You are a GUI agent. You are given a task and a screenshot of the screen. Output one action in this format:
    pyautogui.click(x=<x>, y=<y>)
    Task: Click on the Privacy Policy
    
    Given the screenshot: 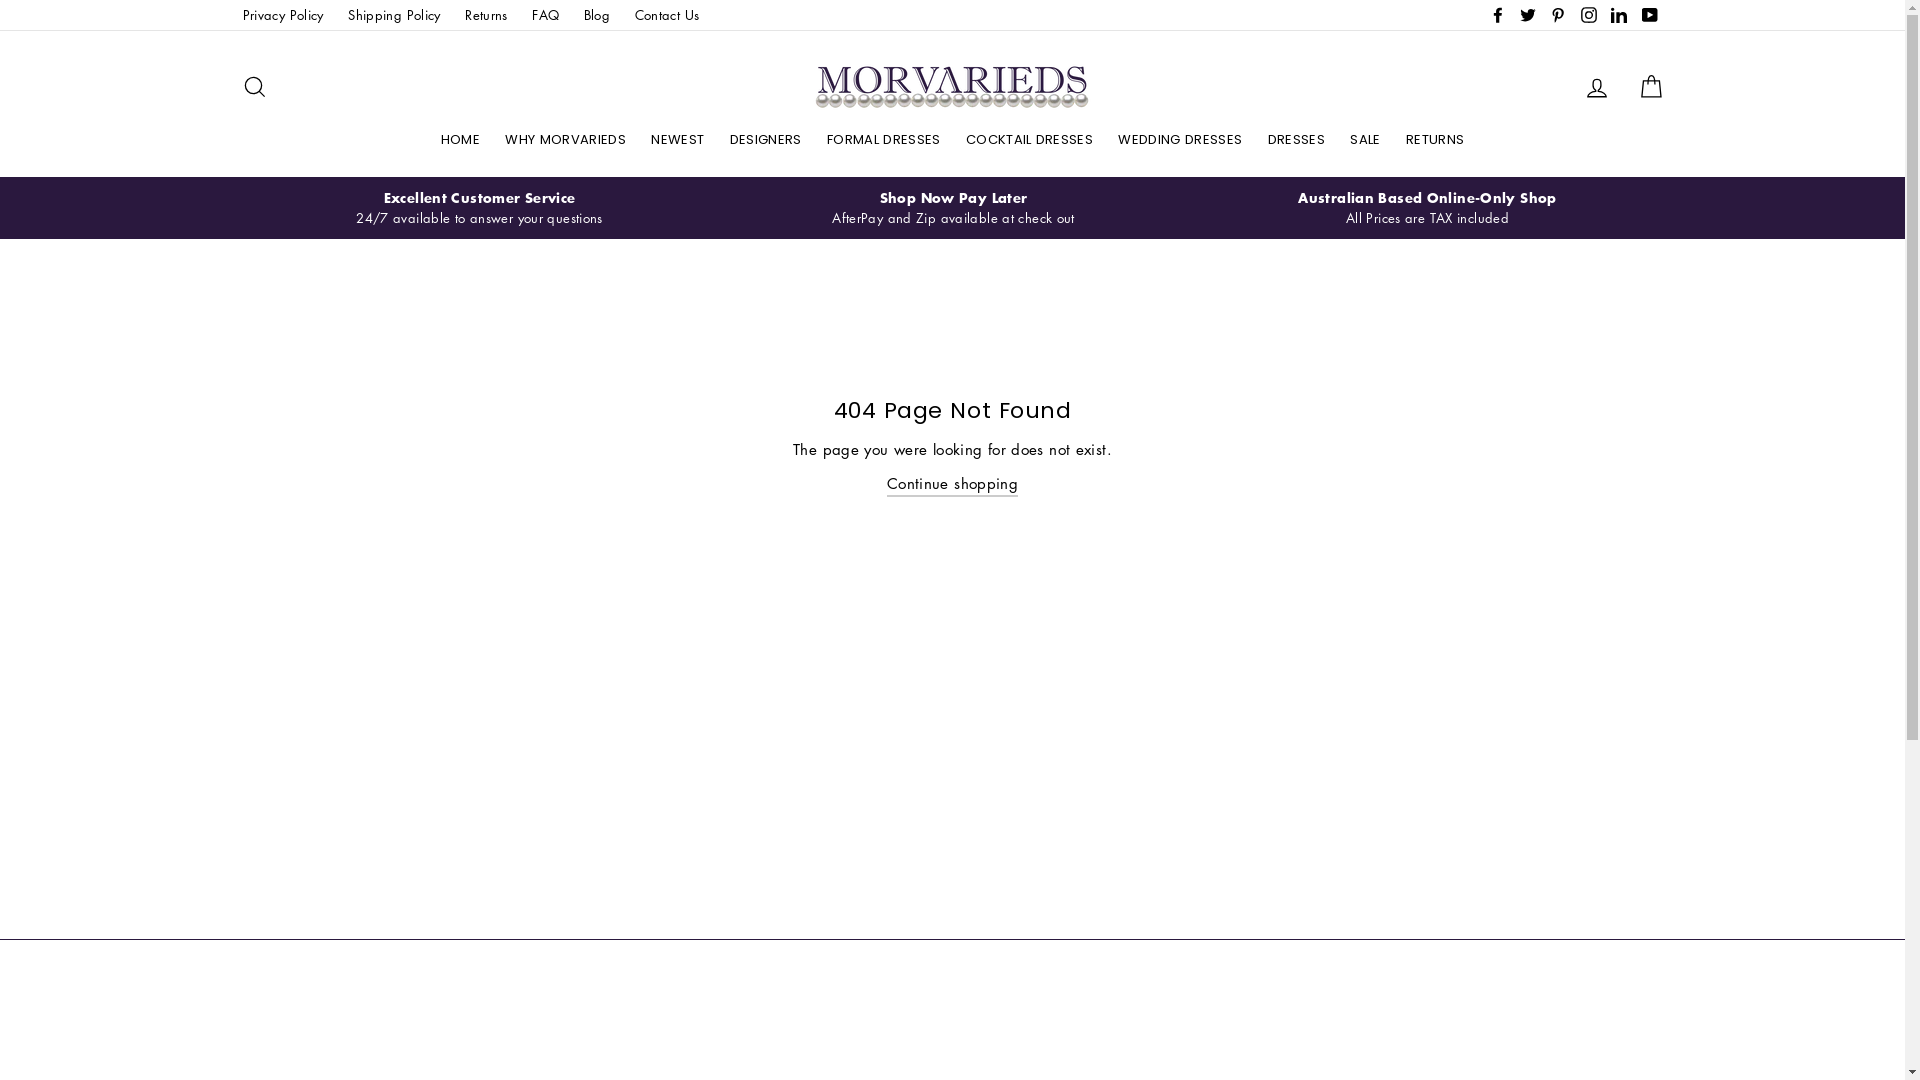 What is the action you would take?
    pyautogui.click(x=282, y=15)
    